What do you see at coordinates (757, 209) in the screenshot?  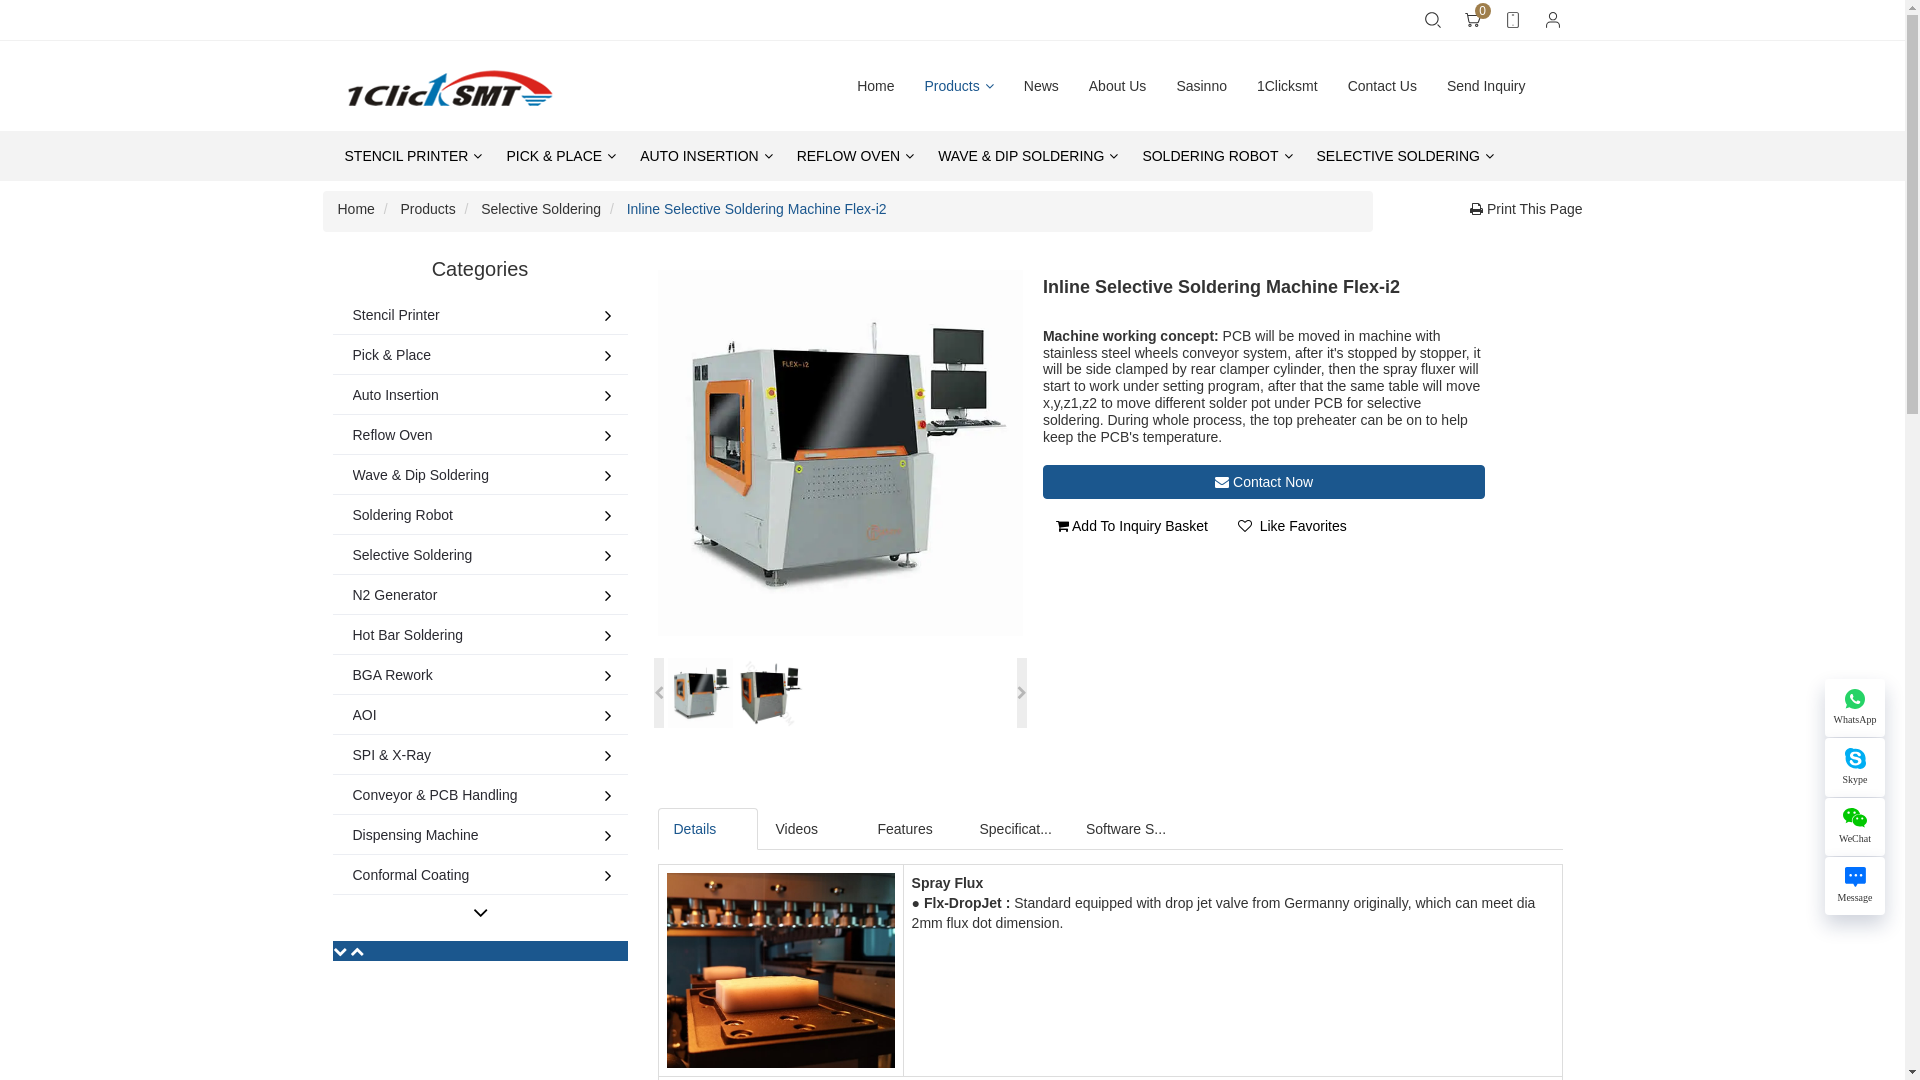 I see `Inline Selective Soldering Machine Flex-i2` at bounding box center [757, 209].